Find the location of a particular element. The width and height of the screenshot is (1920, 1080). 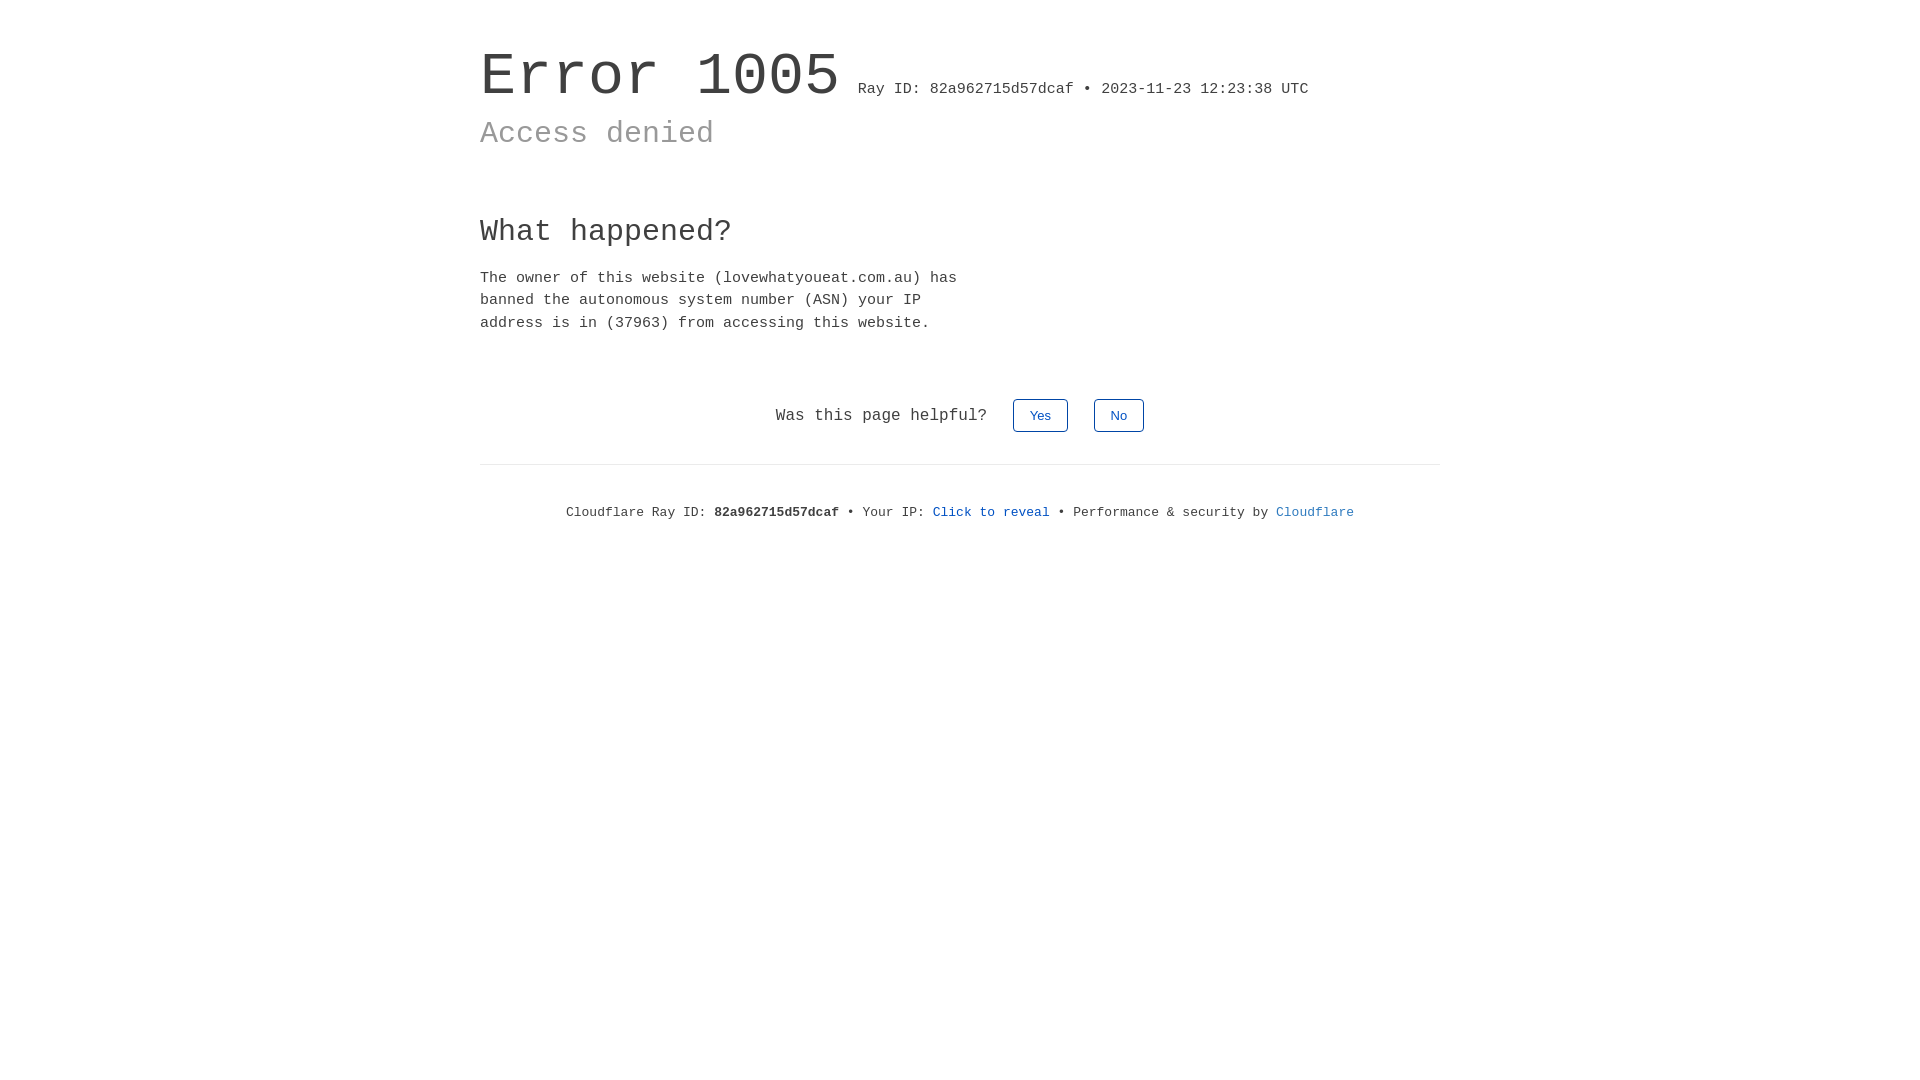

No is located at coordinates (1120, 416).